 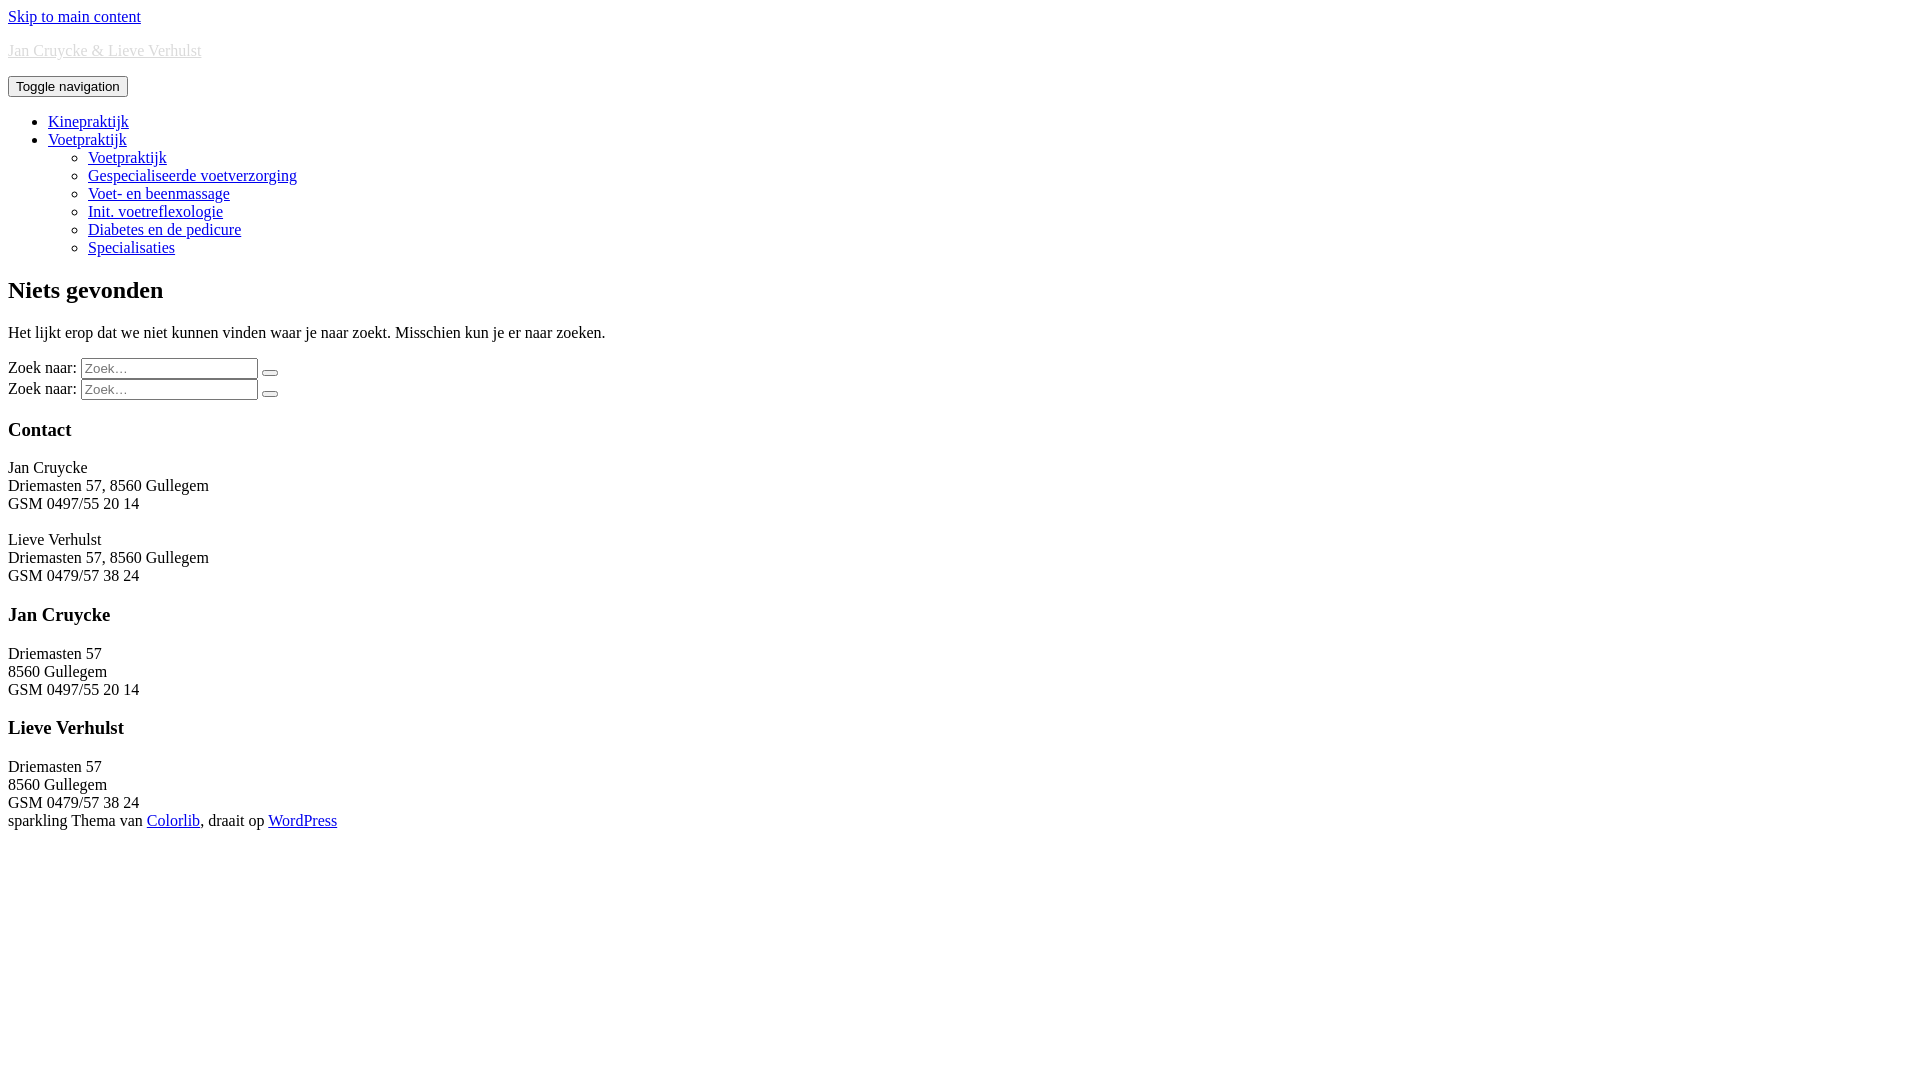 What do you see at coordinates (88, 140) in the screenshot?
I see `Voetpraktijk` at bounding box center [88, 140].